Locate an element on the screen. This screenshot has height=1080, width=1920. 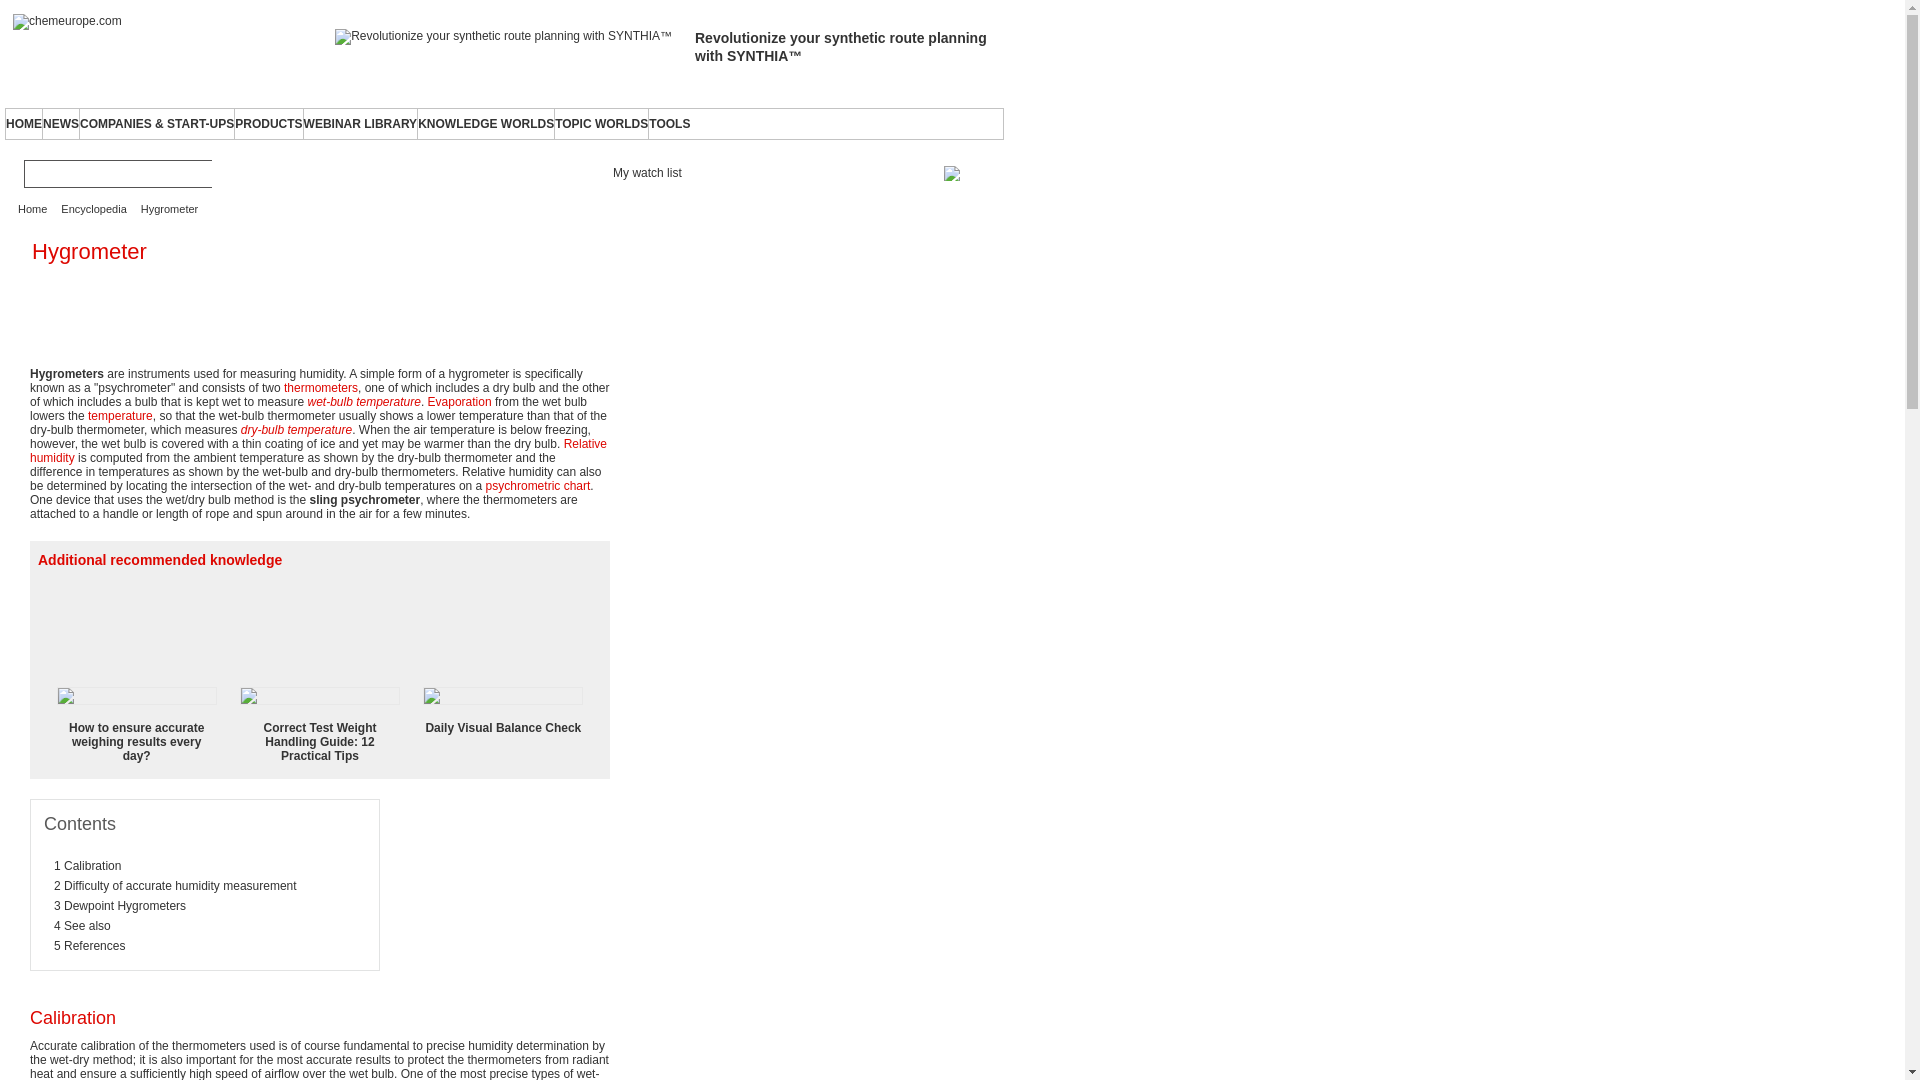
Temperature is located at coordinates (120, 416).